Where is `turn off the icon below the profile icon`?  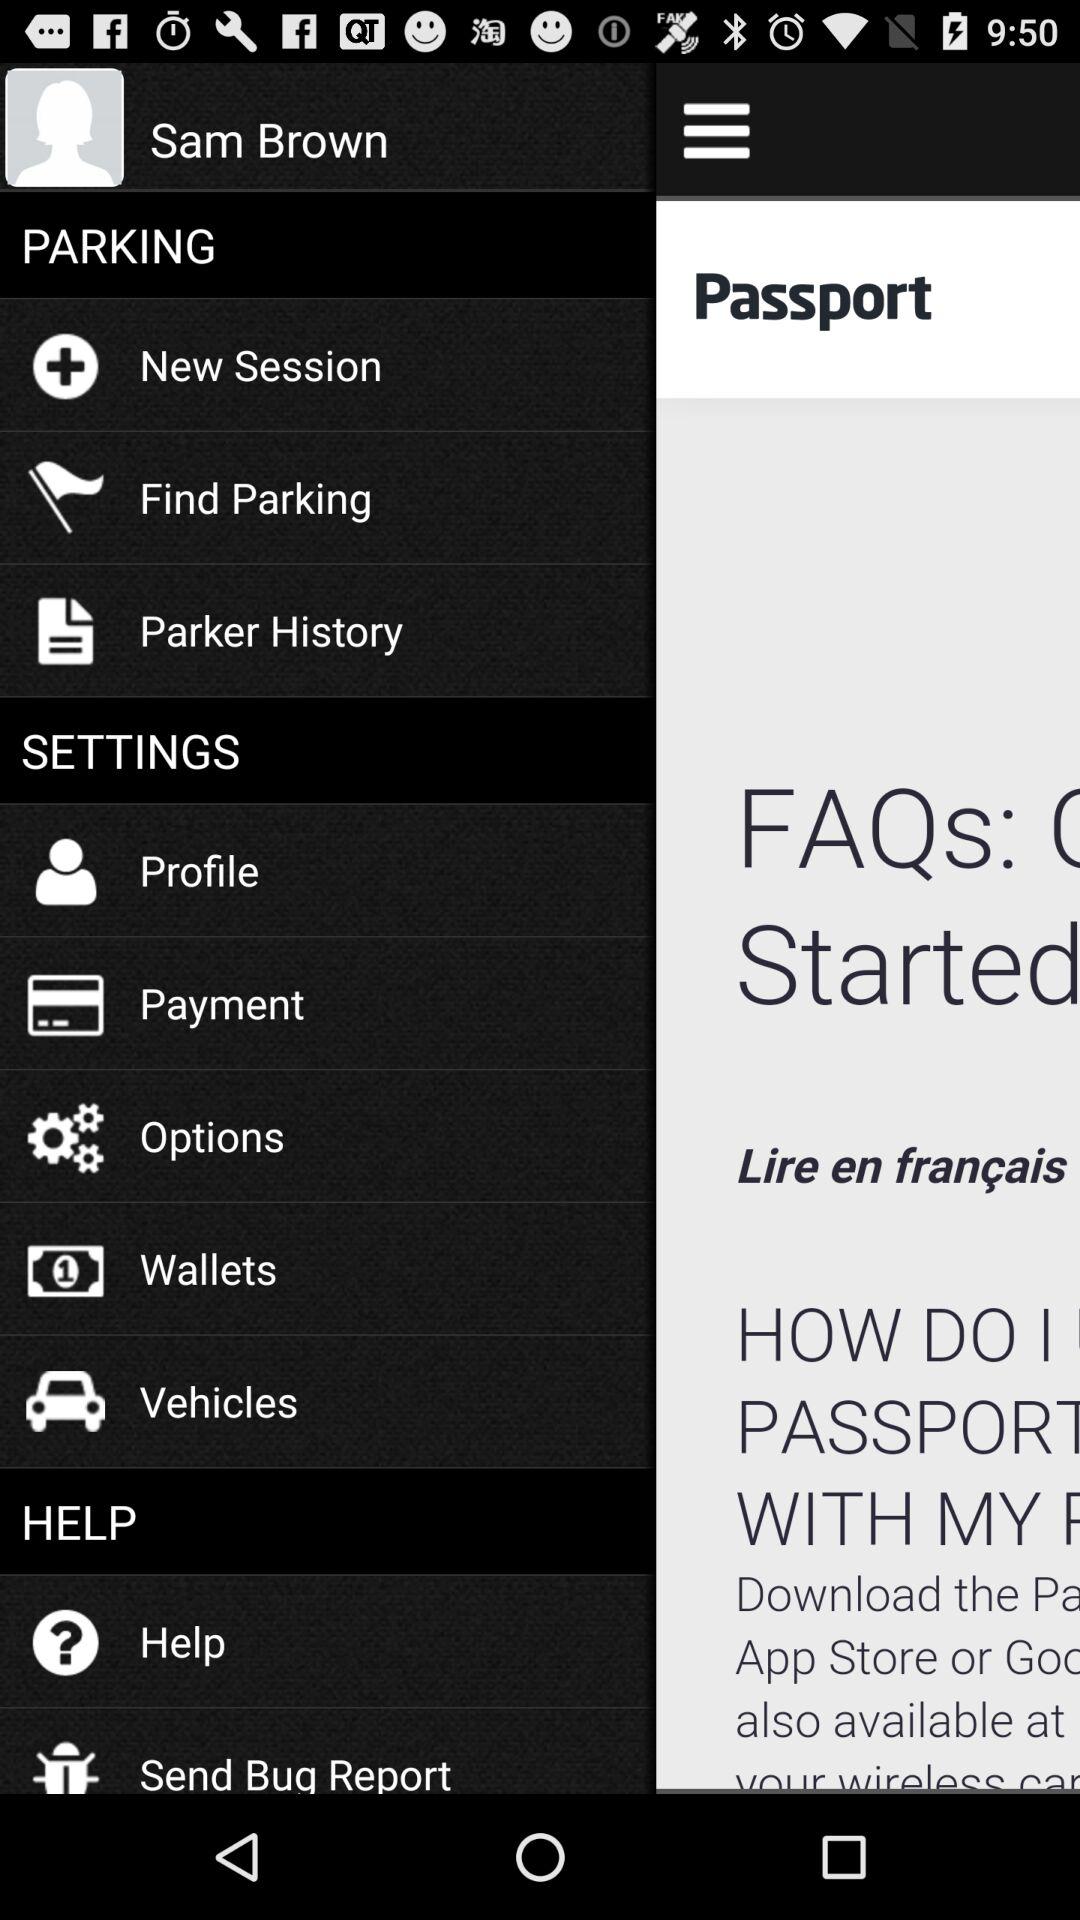 turn off the icon below the profile icon is located at coordinates (222, 1002).